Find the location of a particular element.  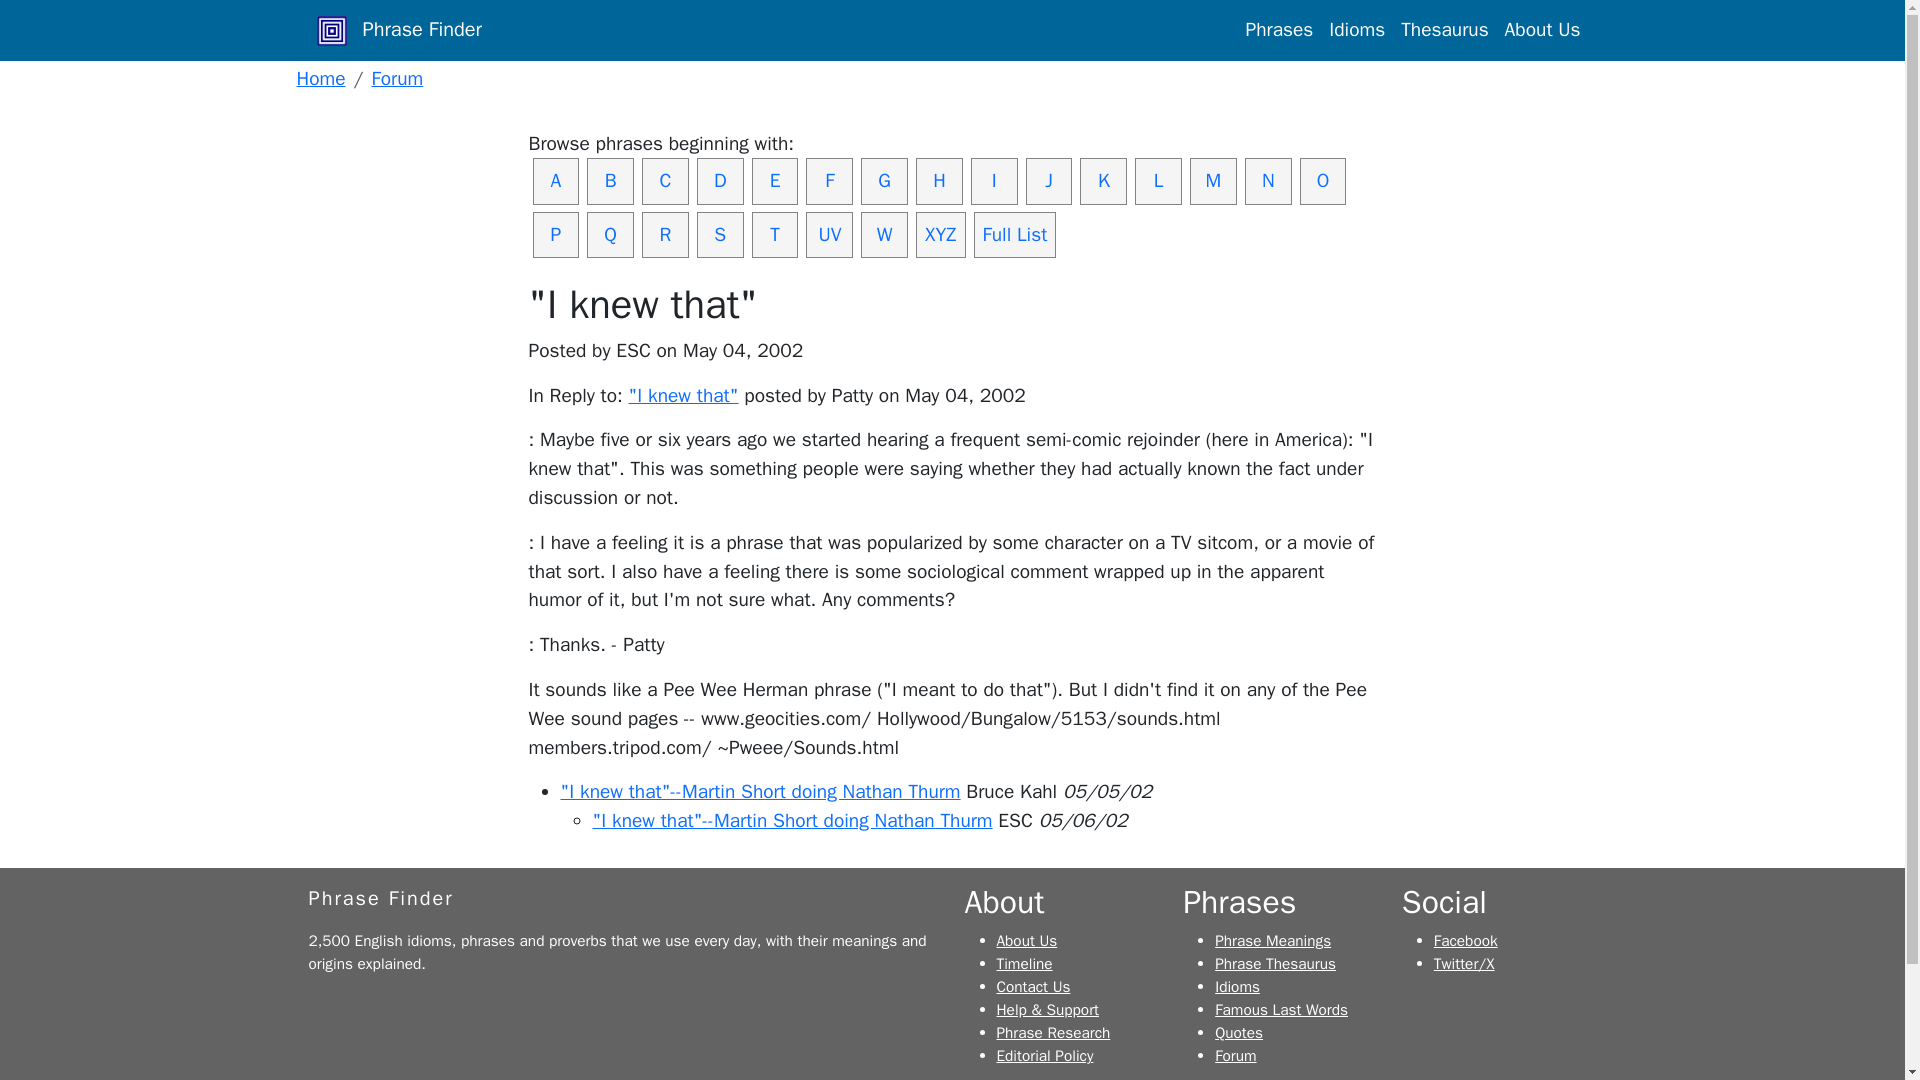

K is located at coordinates (1103, 181).